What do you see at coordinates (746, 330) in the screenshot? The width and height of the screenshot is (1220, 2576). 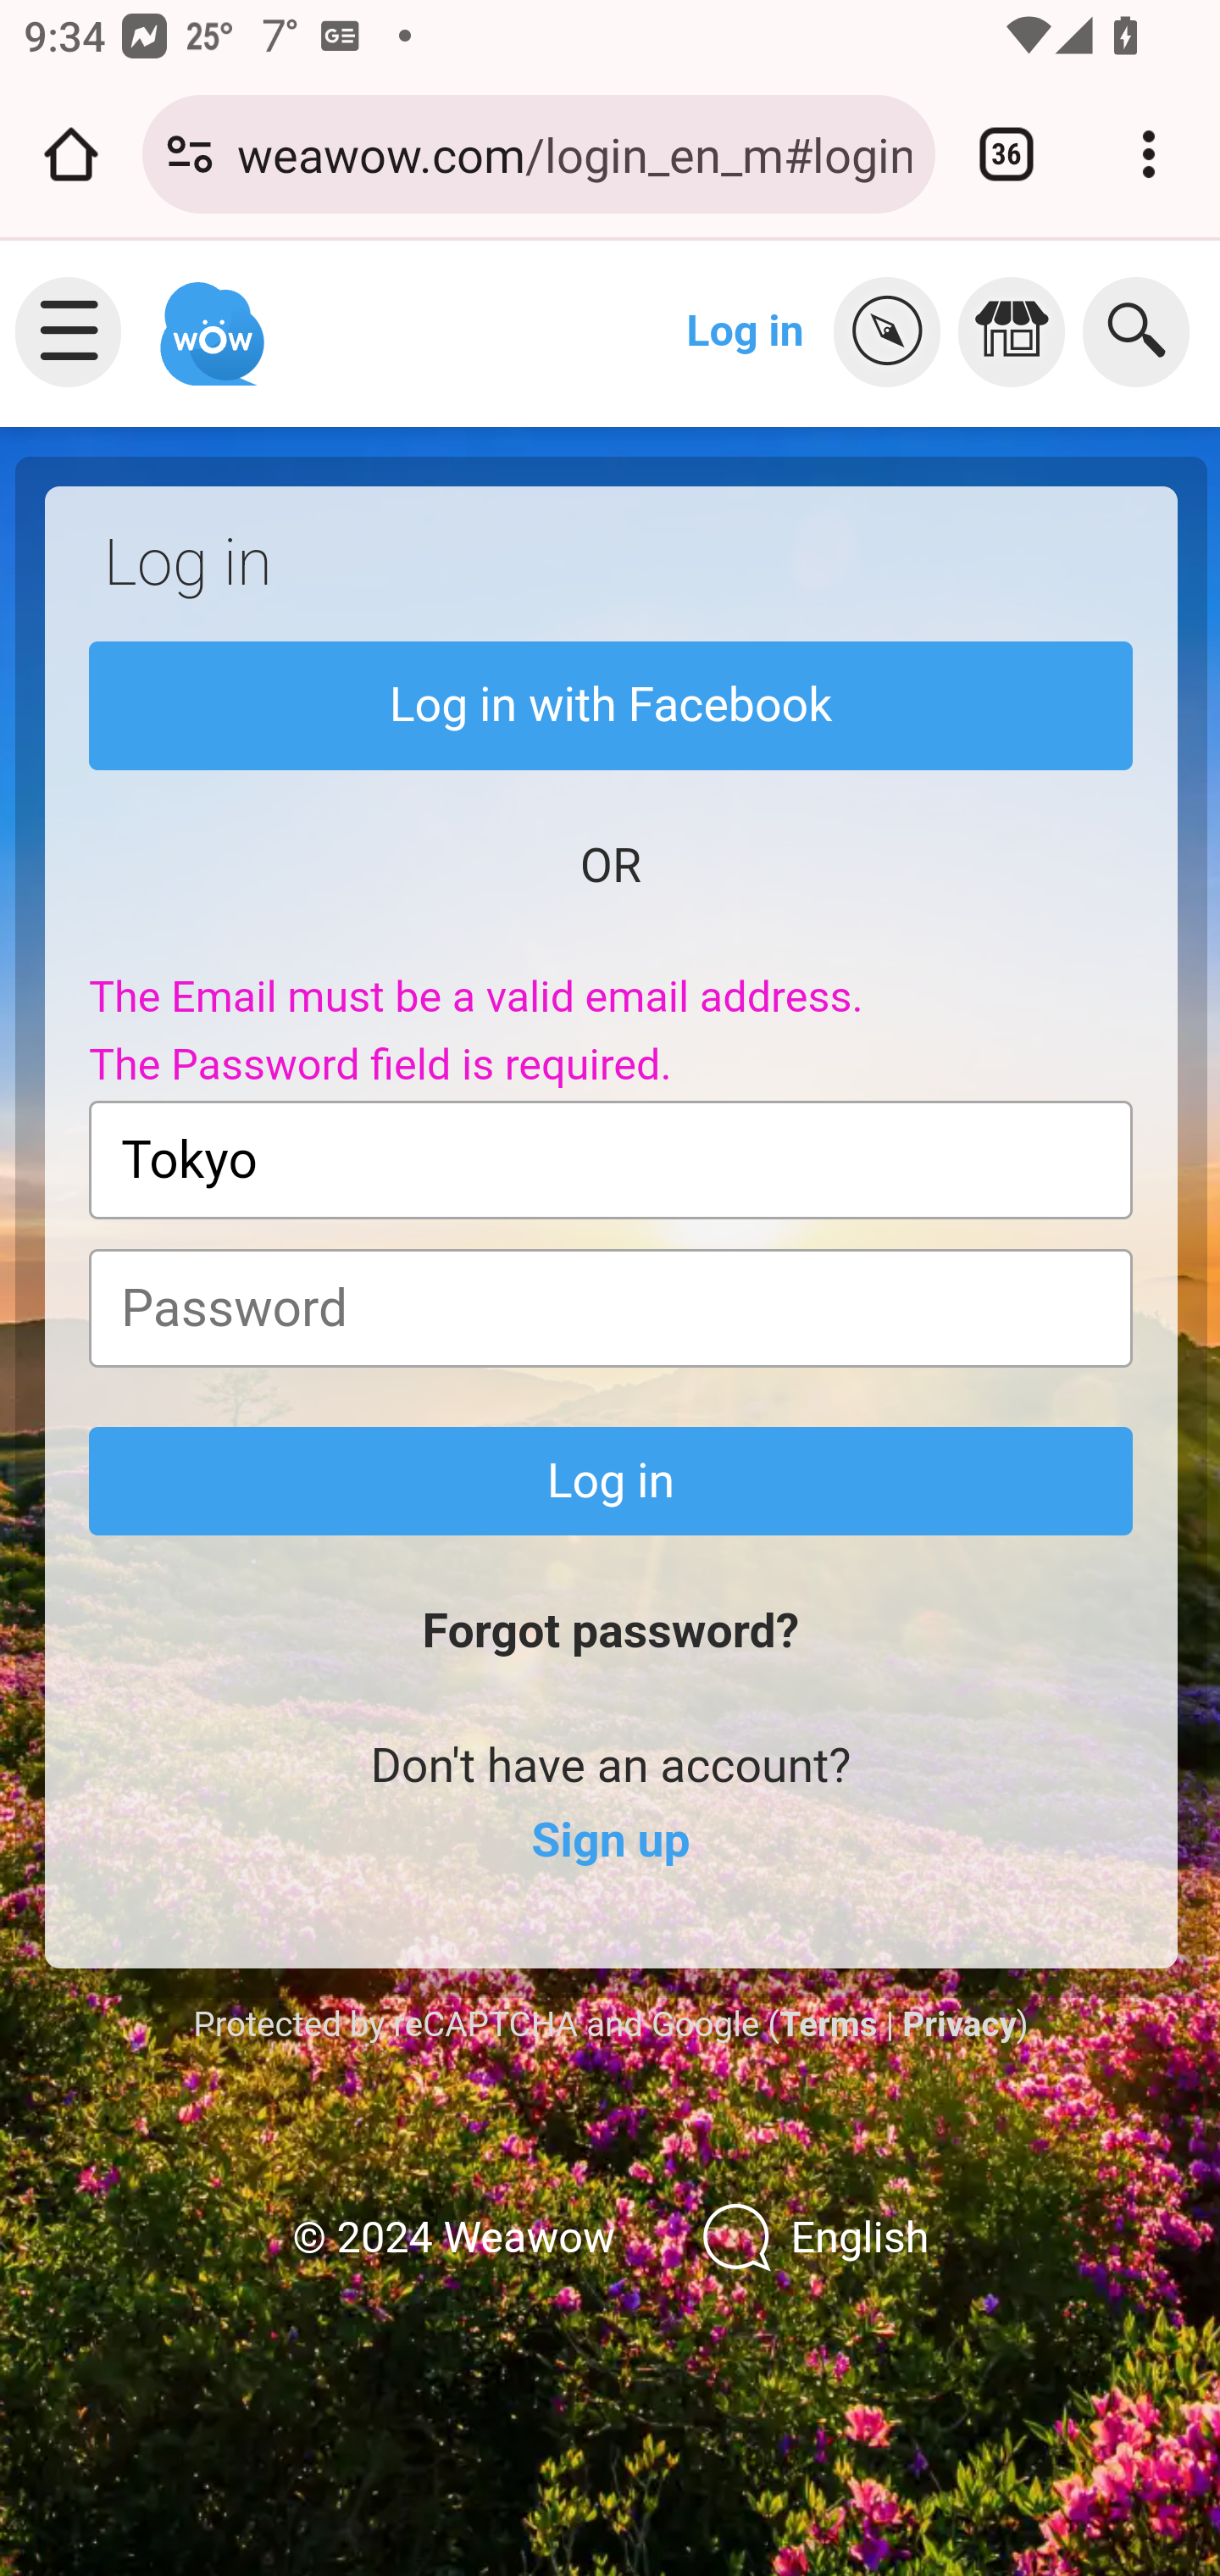 I see `Log in` at bounding box center [746, 330].